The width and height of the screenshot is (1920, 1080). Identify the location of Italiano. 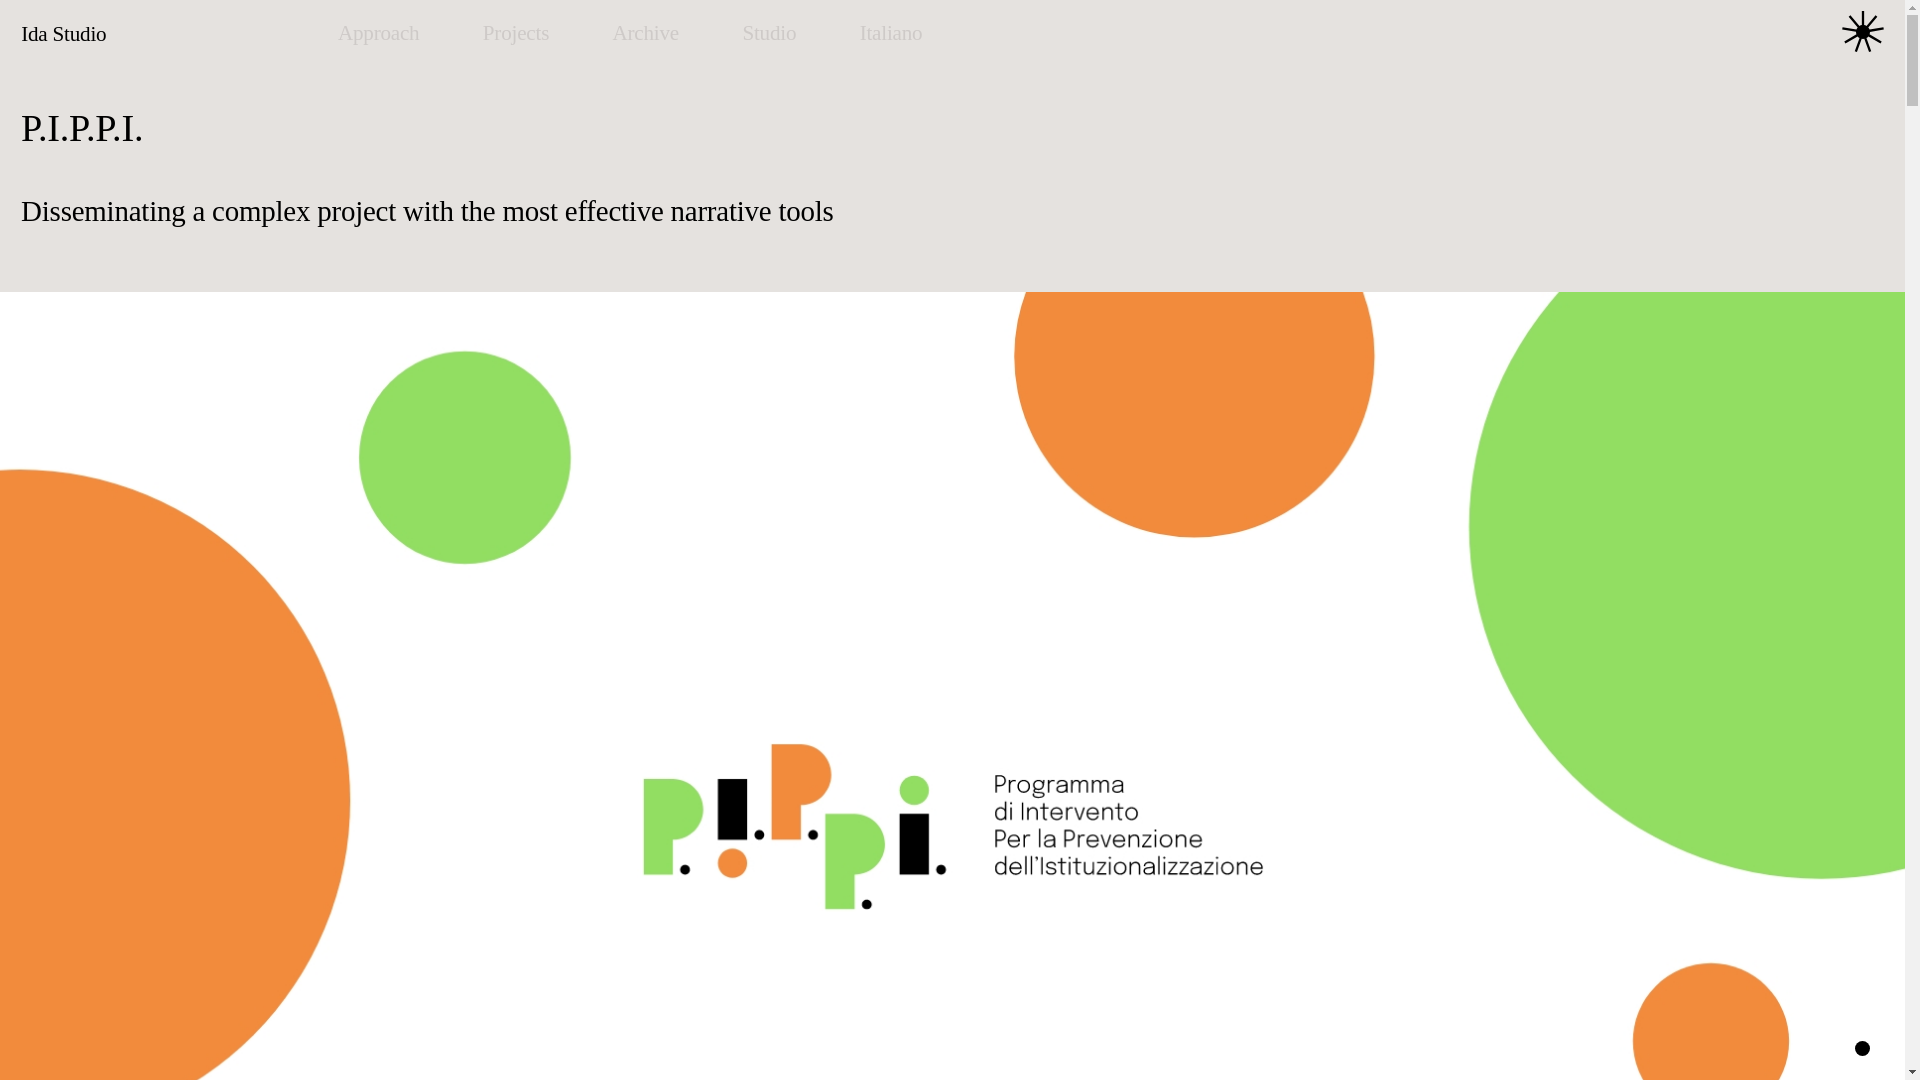
(892, 33).